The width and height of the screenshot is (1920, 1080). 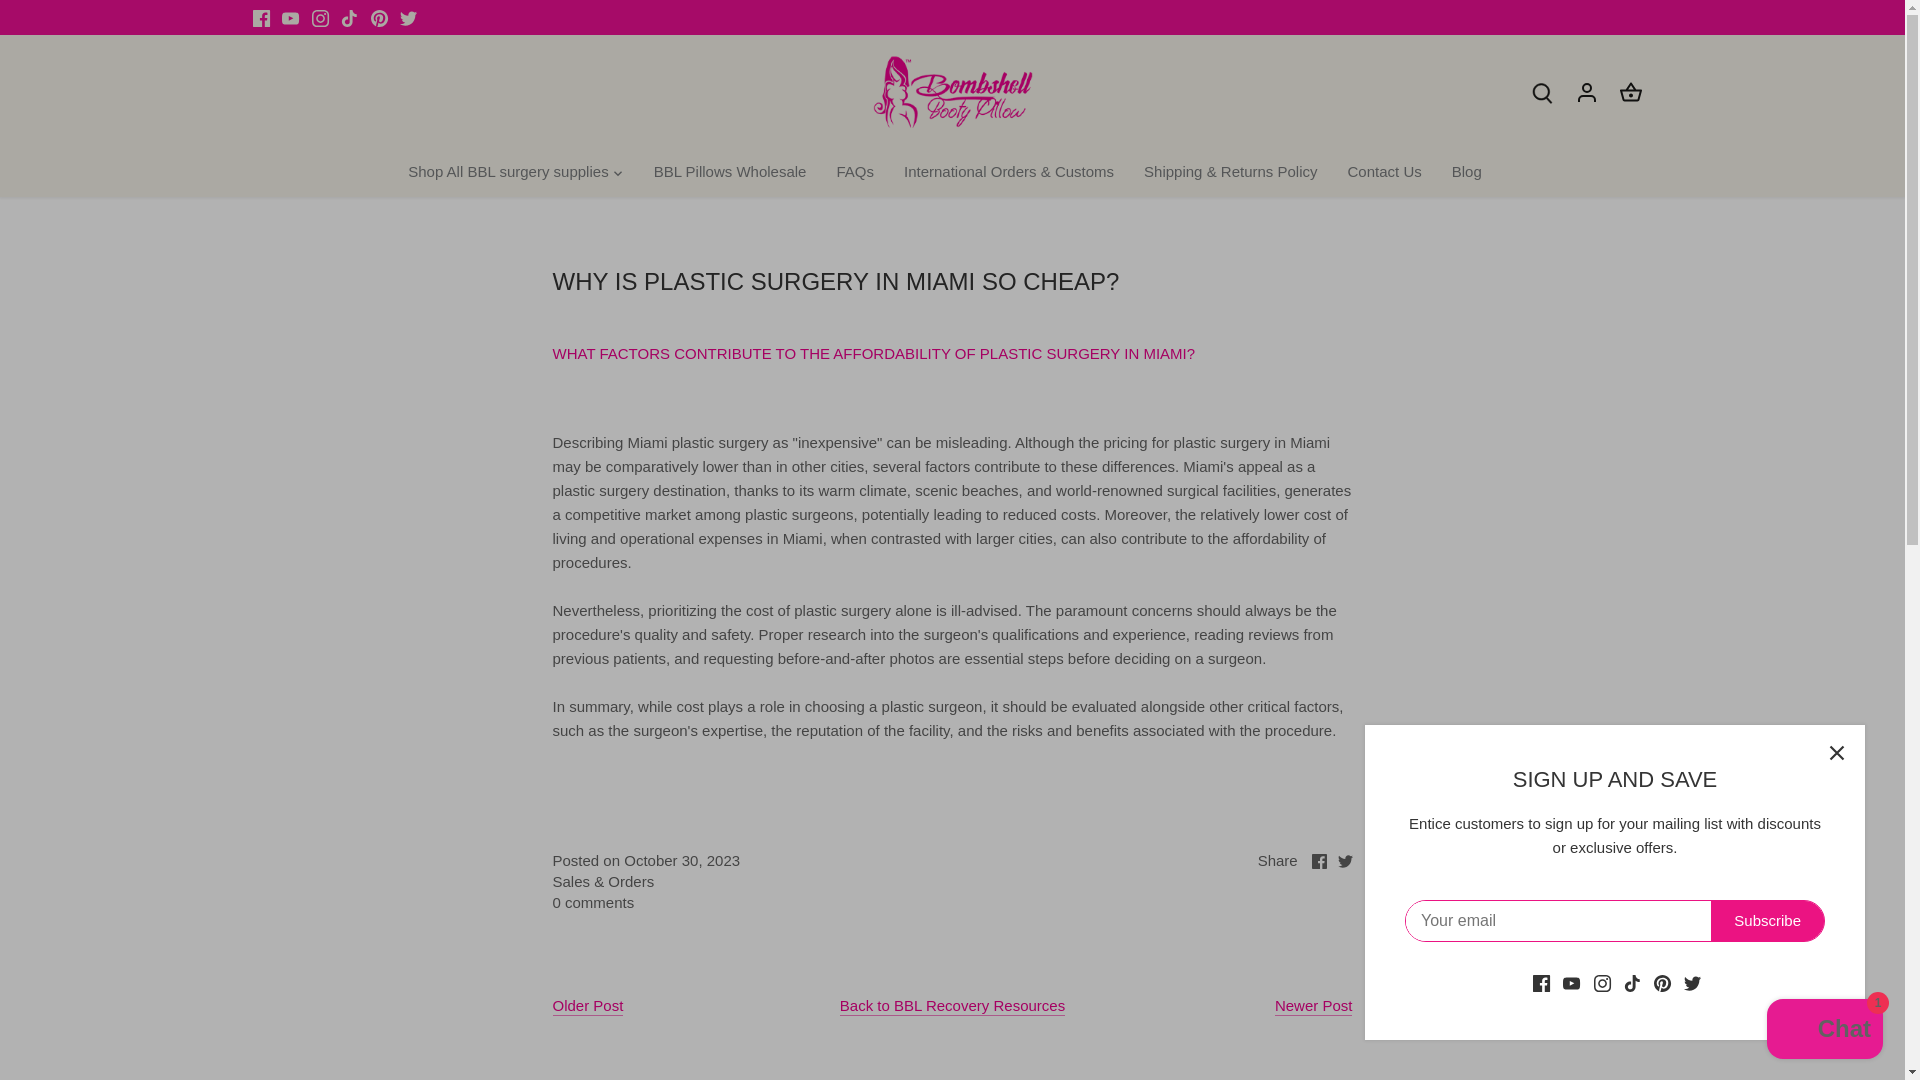 What do you see at coordinates (408, 17) in the screenshot?
I see `Twitter` at bounding box center [408, 17].